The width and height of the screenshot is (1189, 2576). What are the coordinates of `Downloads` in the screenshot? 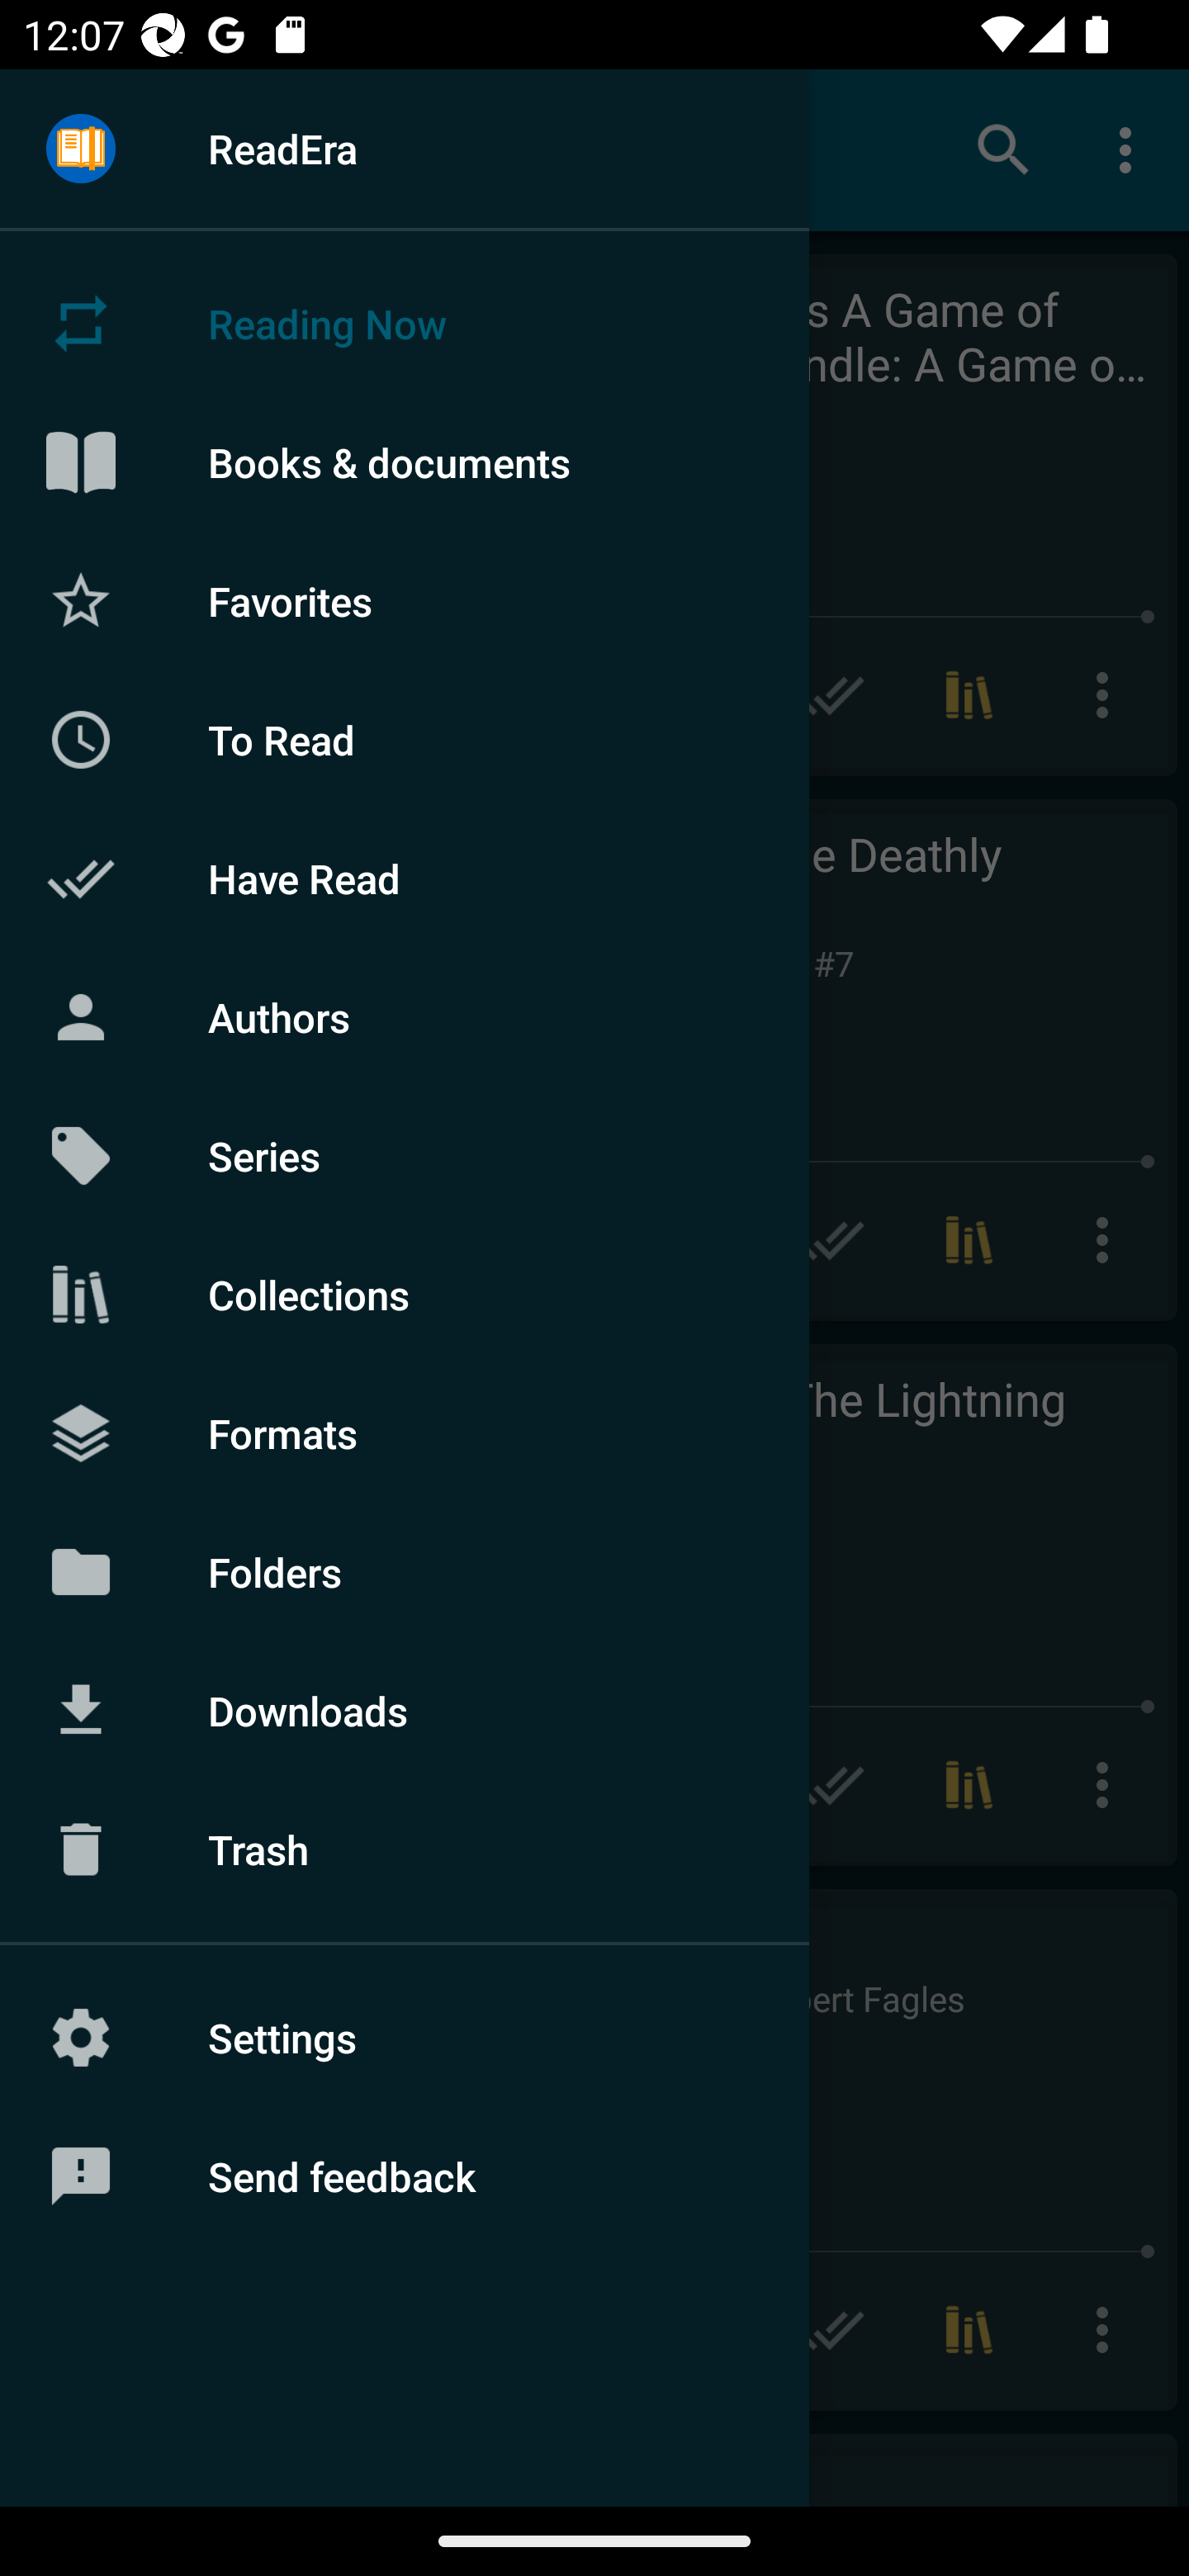 It's located at (405, 1710).